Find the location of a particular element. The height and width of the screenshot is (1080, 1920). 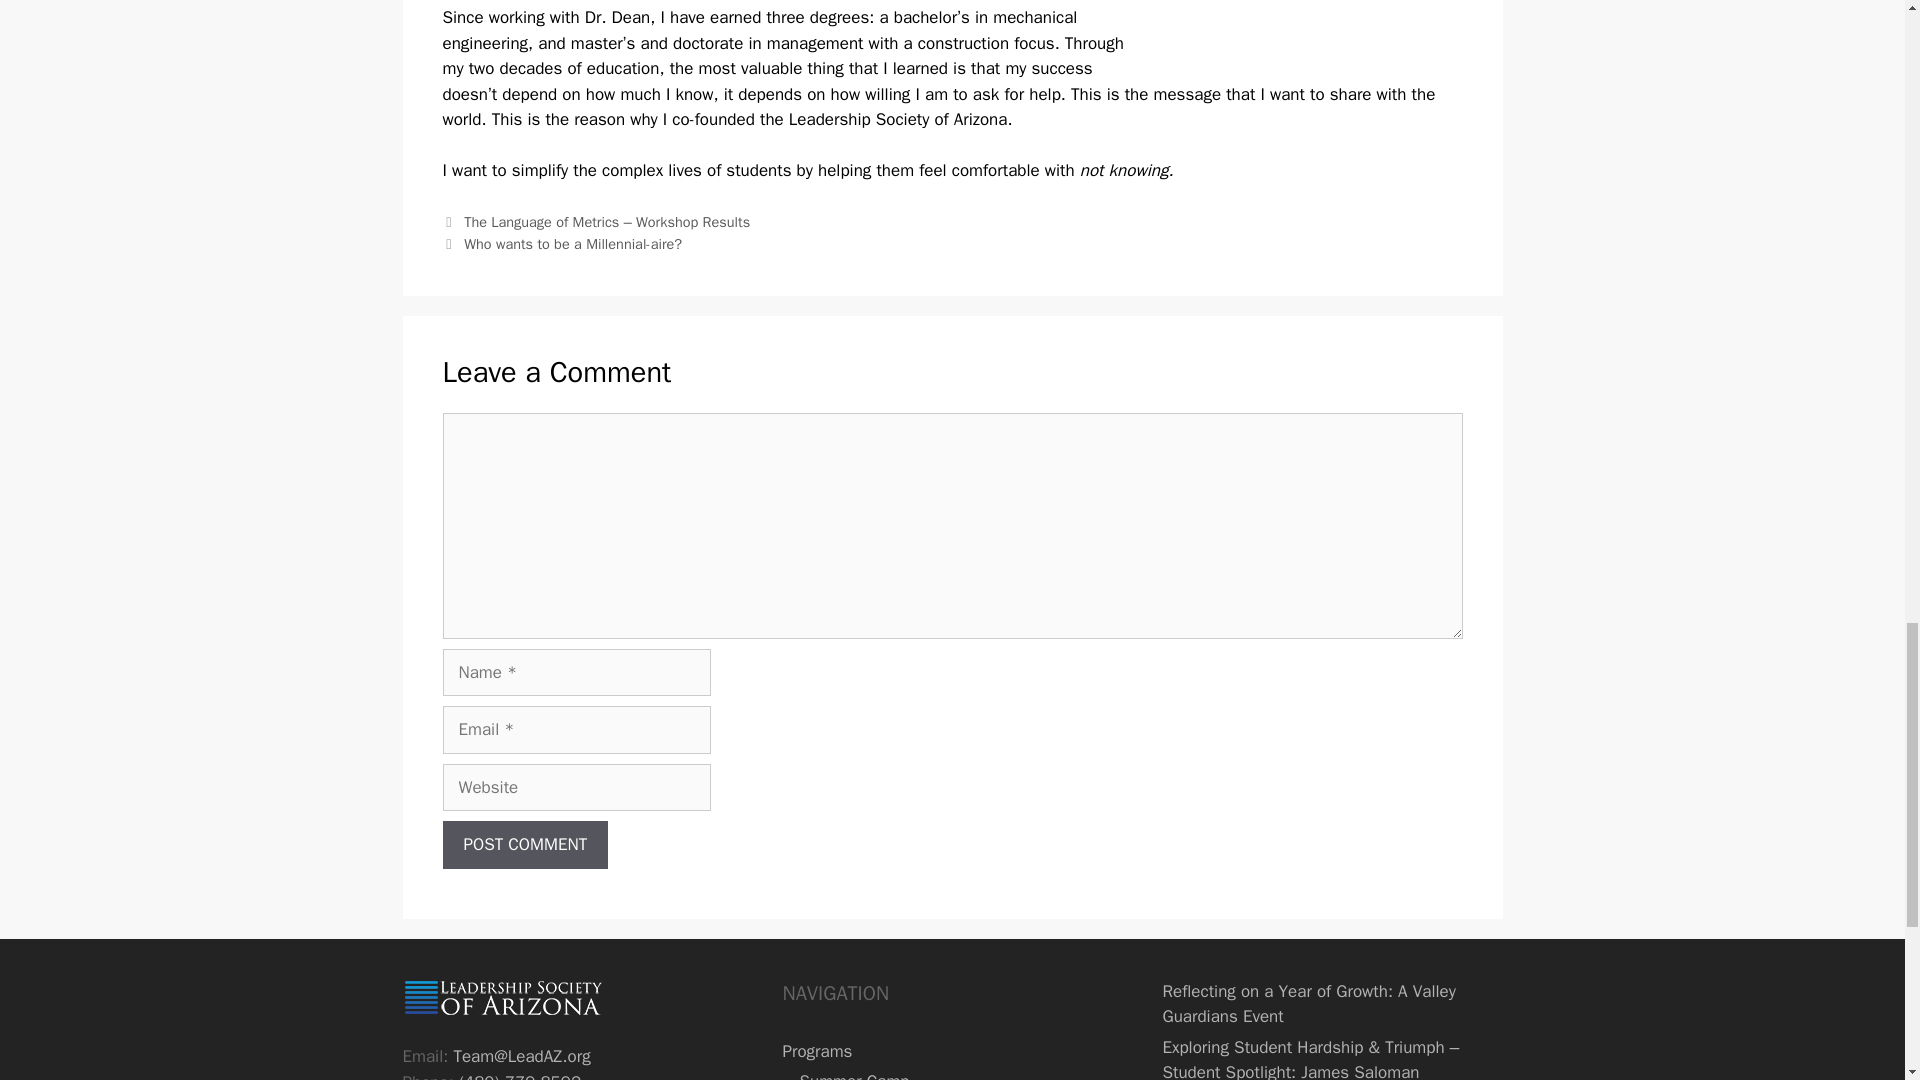

Summer Camp is located at coordinates (853, 1076).